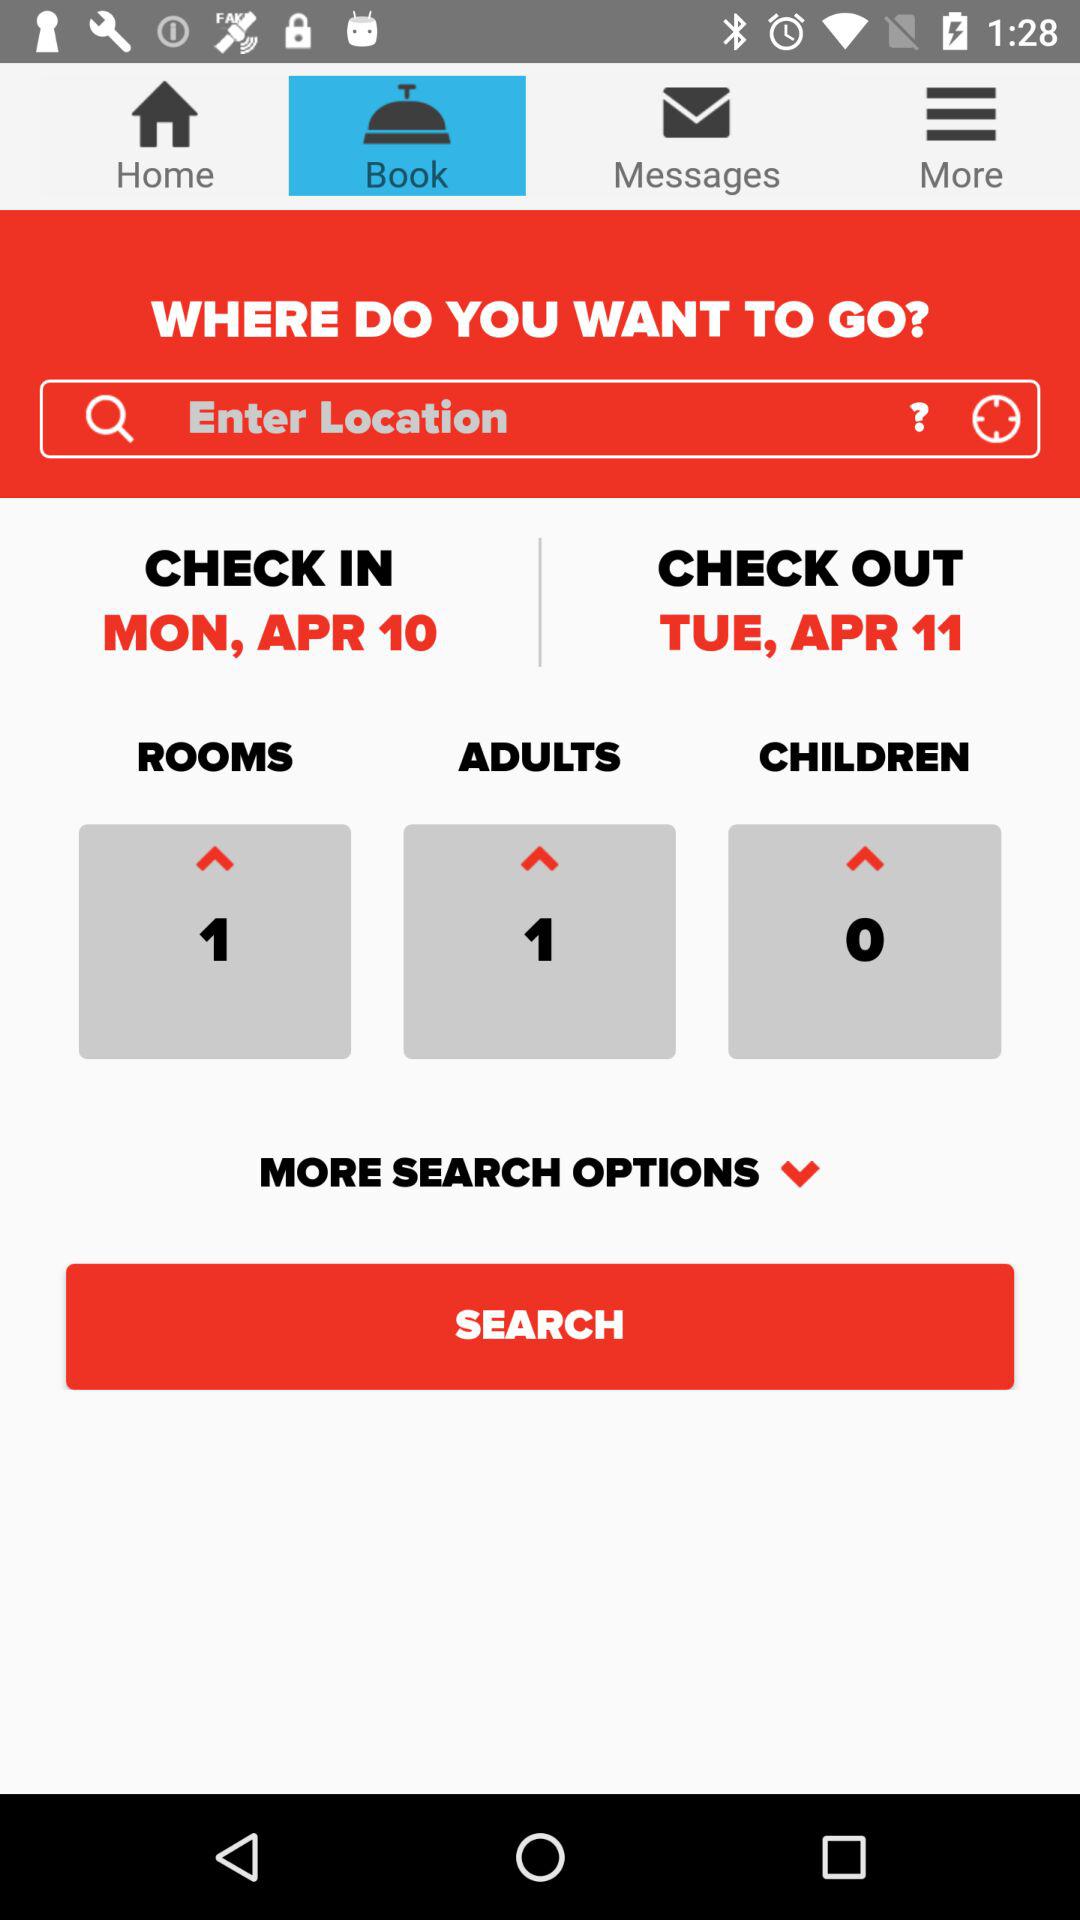  I want to click on enter location, so click(109, 418).